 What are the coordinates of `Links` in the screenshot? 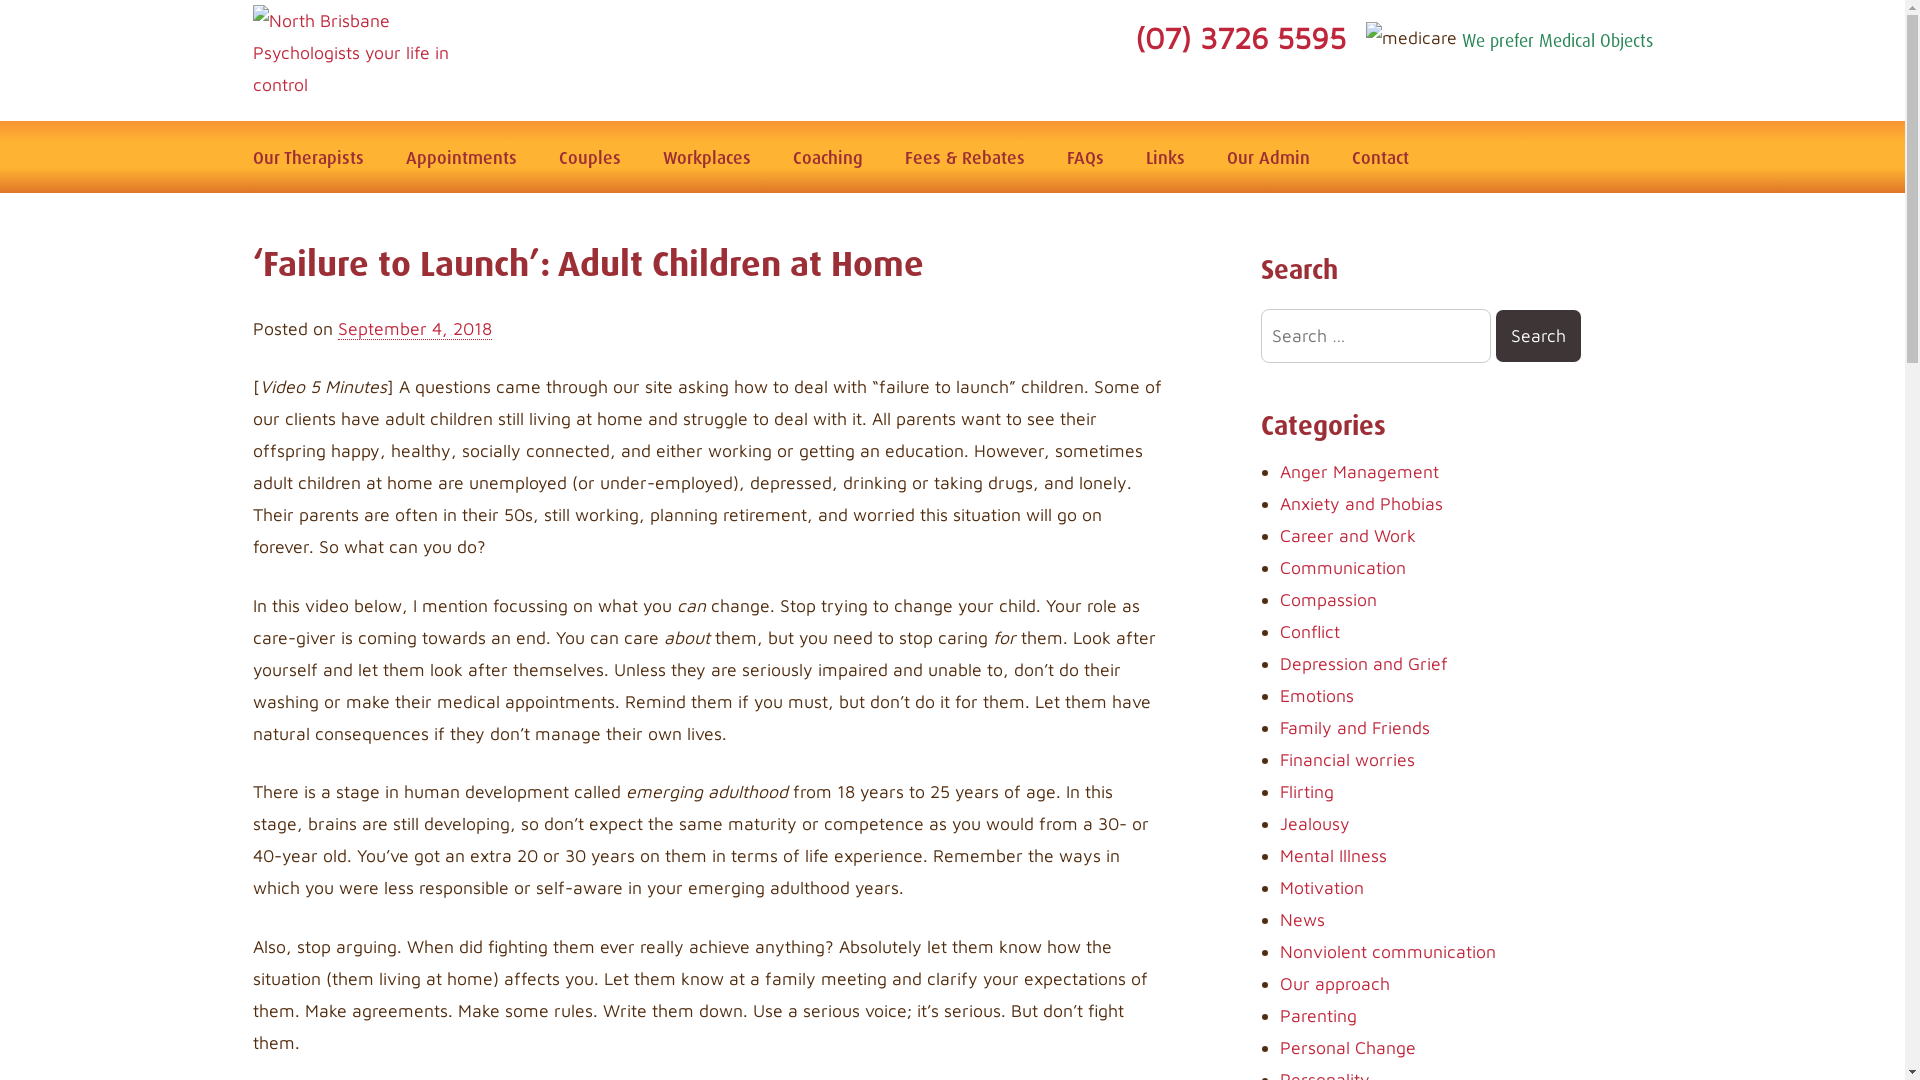 It's located at (1166, 157).